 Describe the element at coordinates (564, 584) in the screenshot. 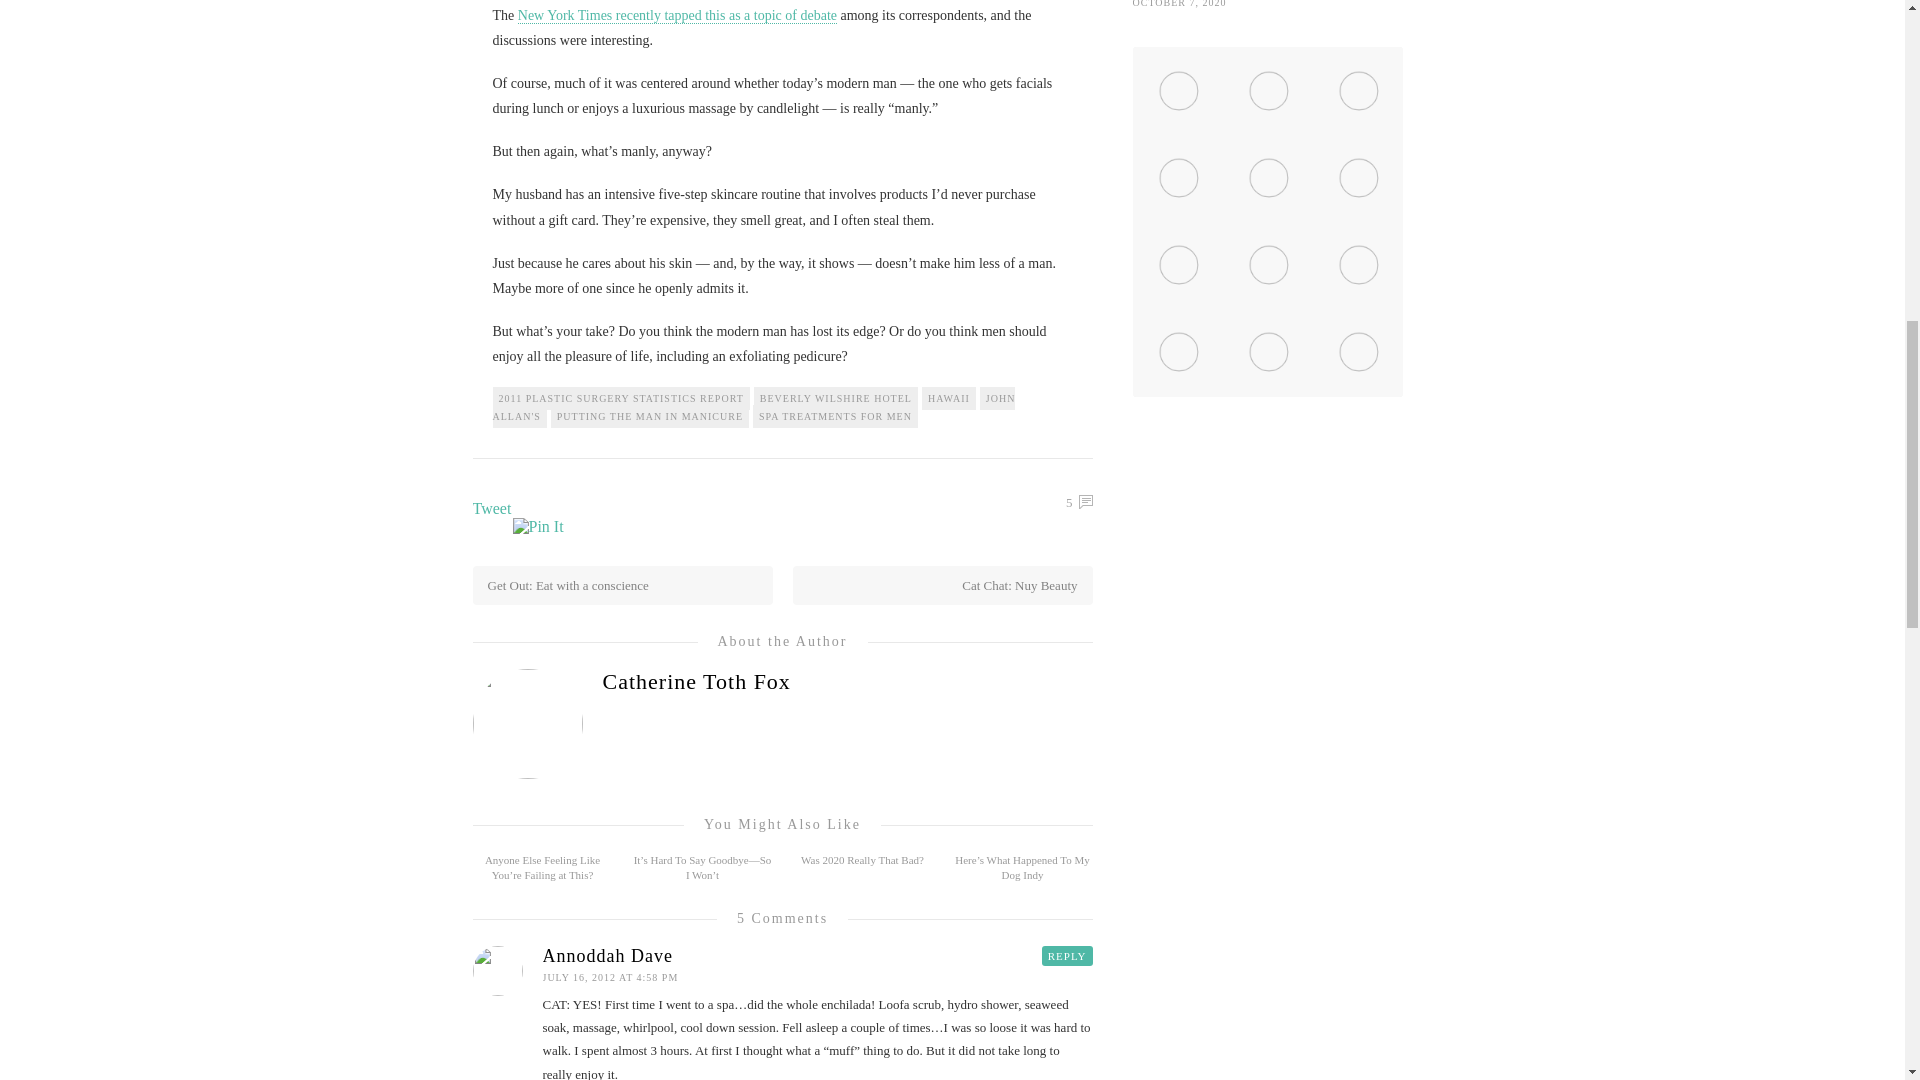

I see `Get Out: Eat with a conscience` at that location.